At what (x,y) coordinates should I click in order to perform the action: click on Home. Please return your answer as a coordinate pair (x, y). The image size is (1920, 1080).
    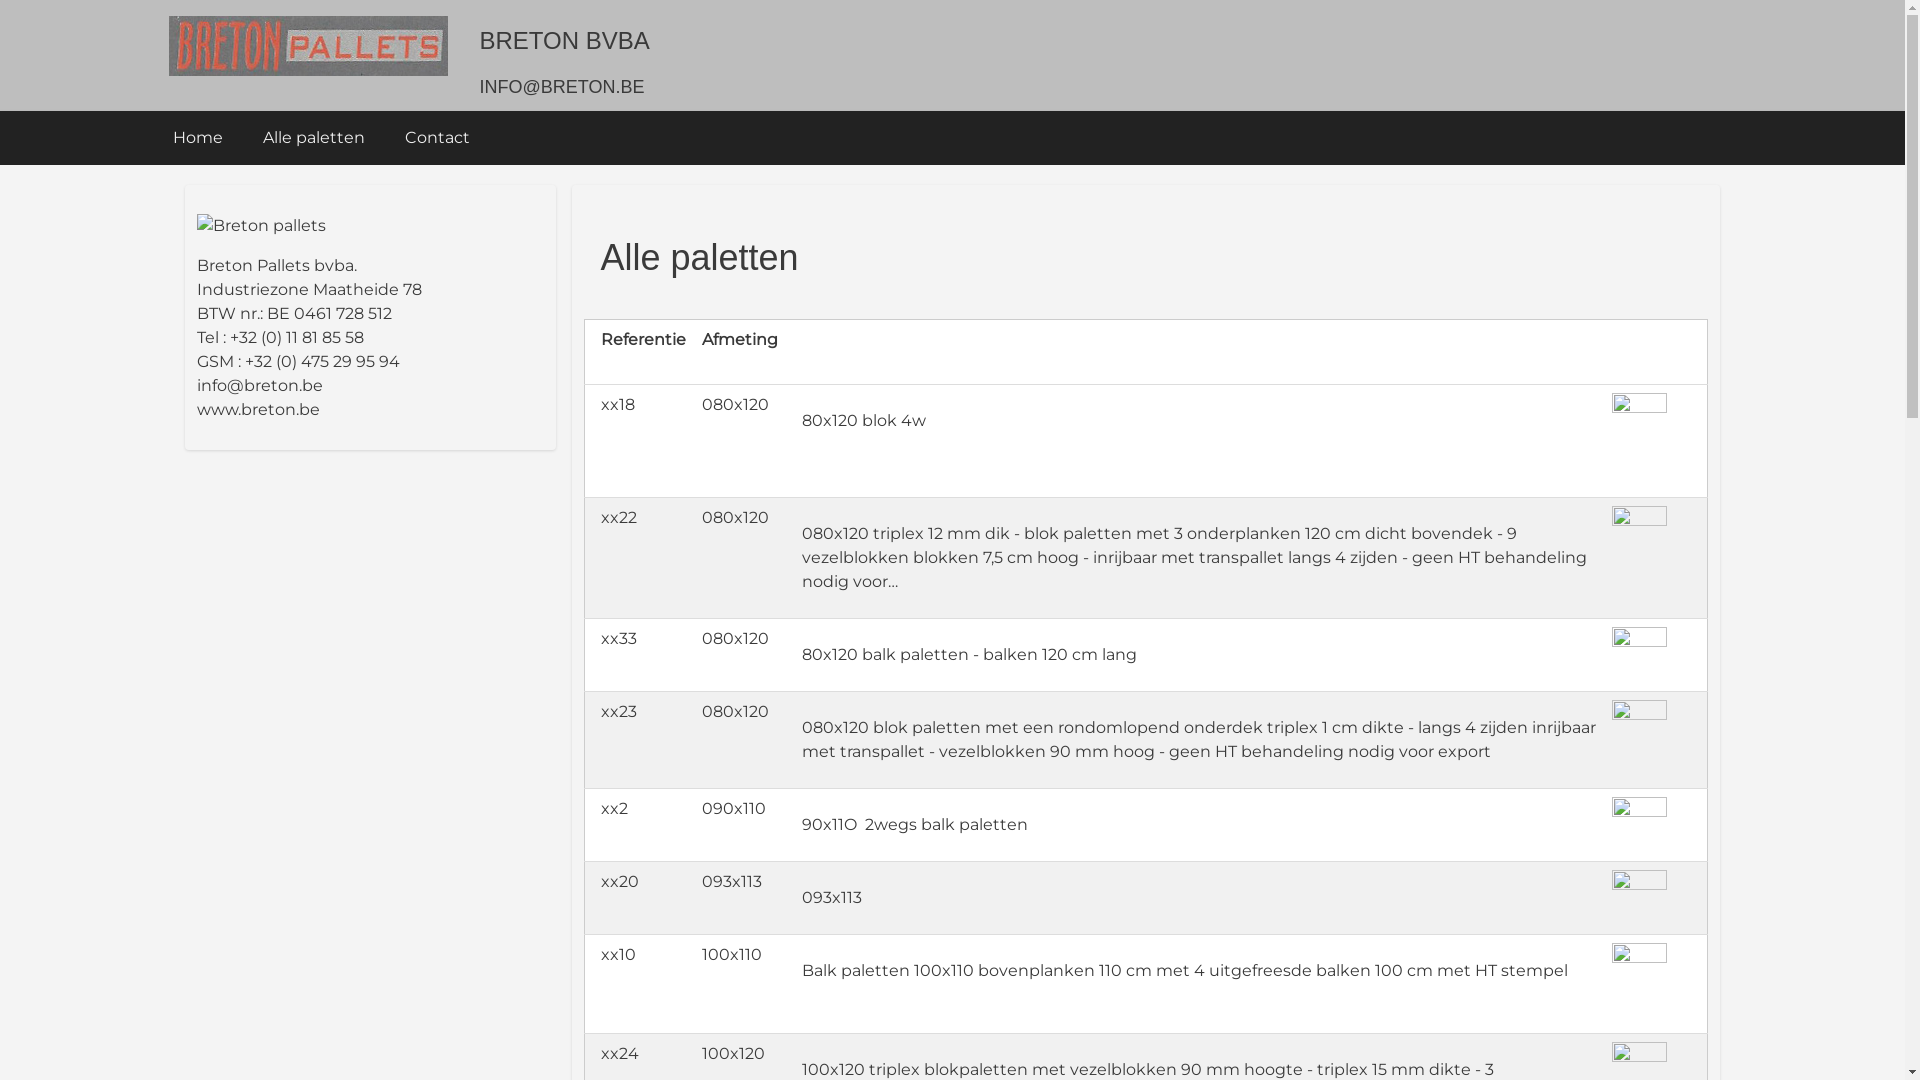
    Looking at the image, I should click on (308, 46).